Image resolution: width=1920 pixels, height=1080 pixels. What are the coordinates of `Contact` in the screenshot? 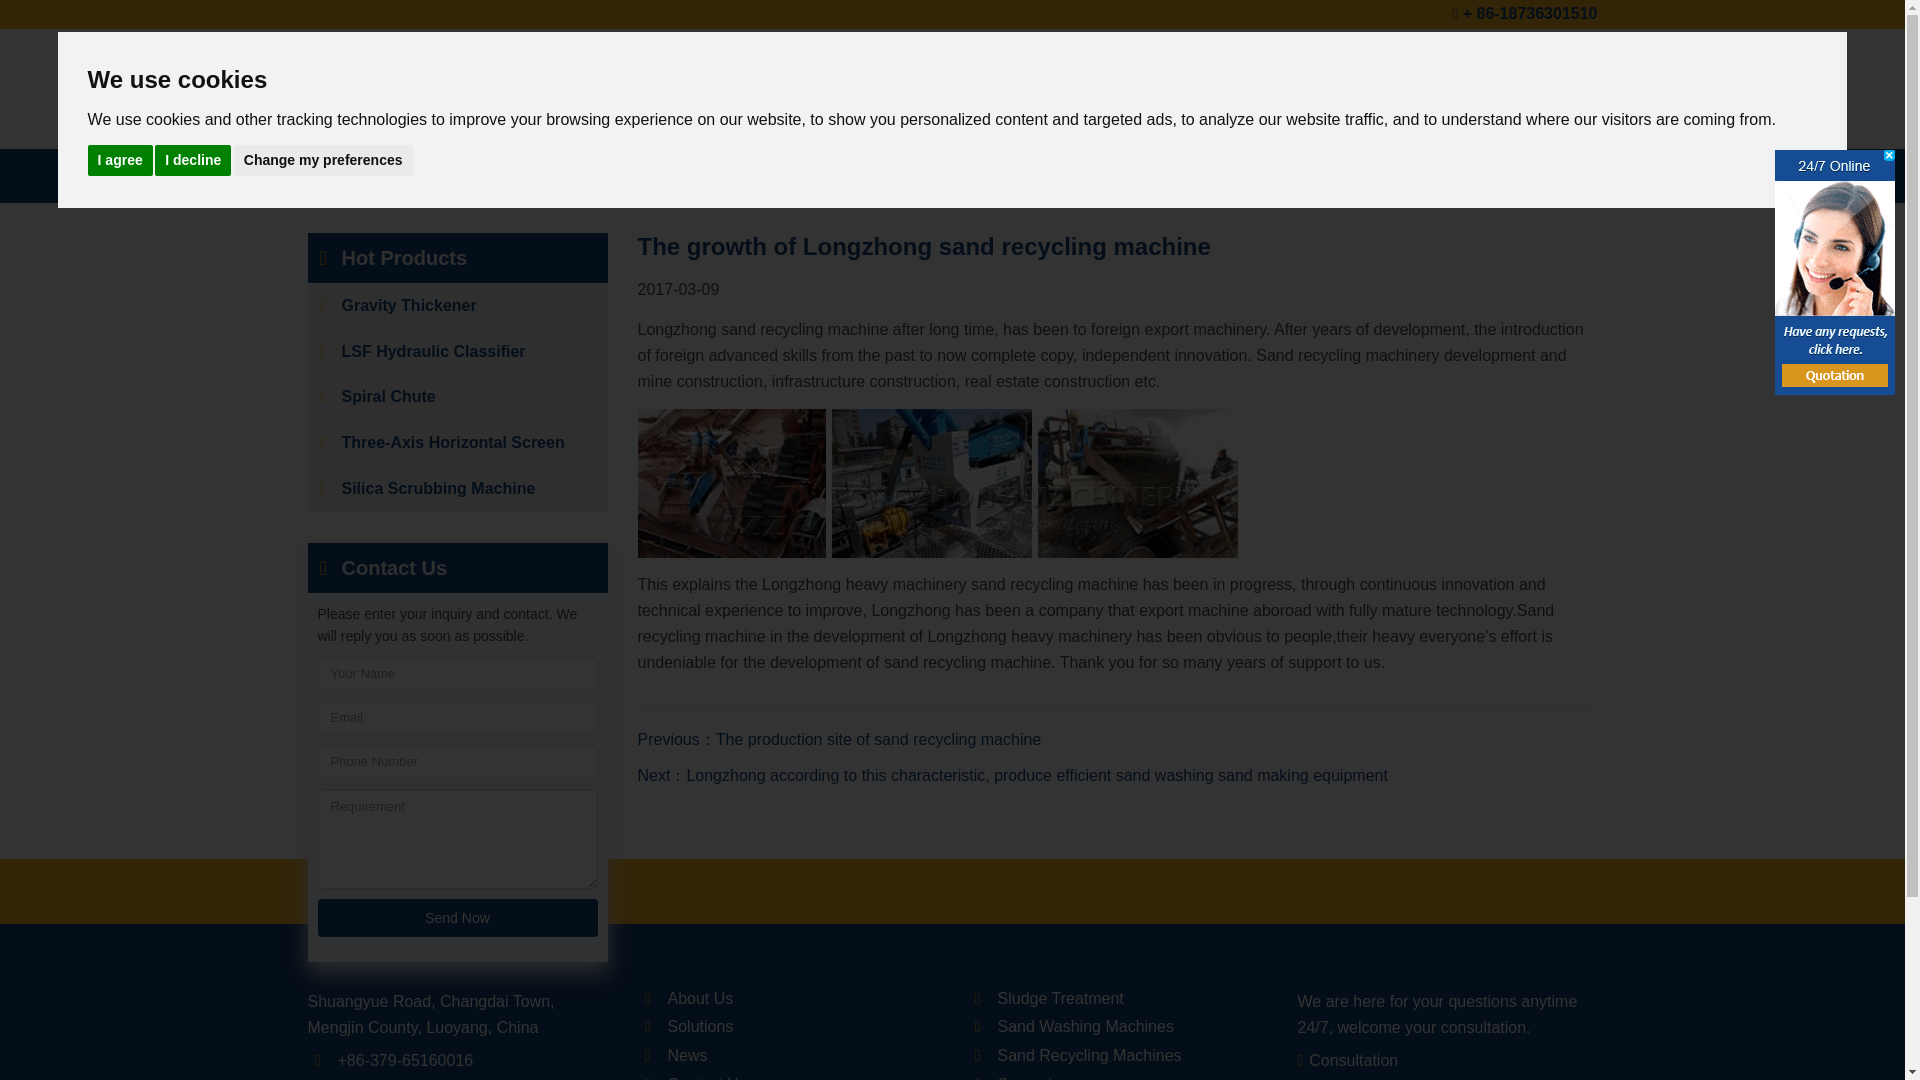 It's located at (1560, 58).